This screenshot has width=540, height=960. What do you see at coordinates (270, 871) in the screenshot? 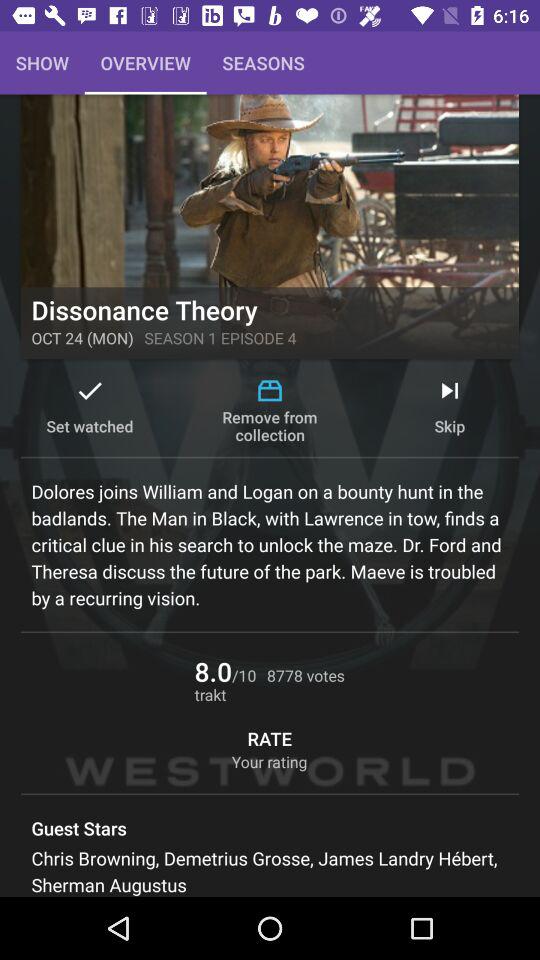
I see `flip to chris browning demetrius` at bounding box center [270, 871].